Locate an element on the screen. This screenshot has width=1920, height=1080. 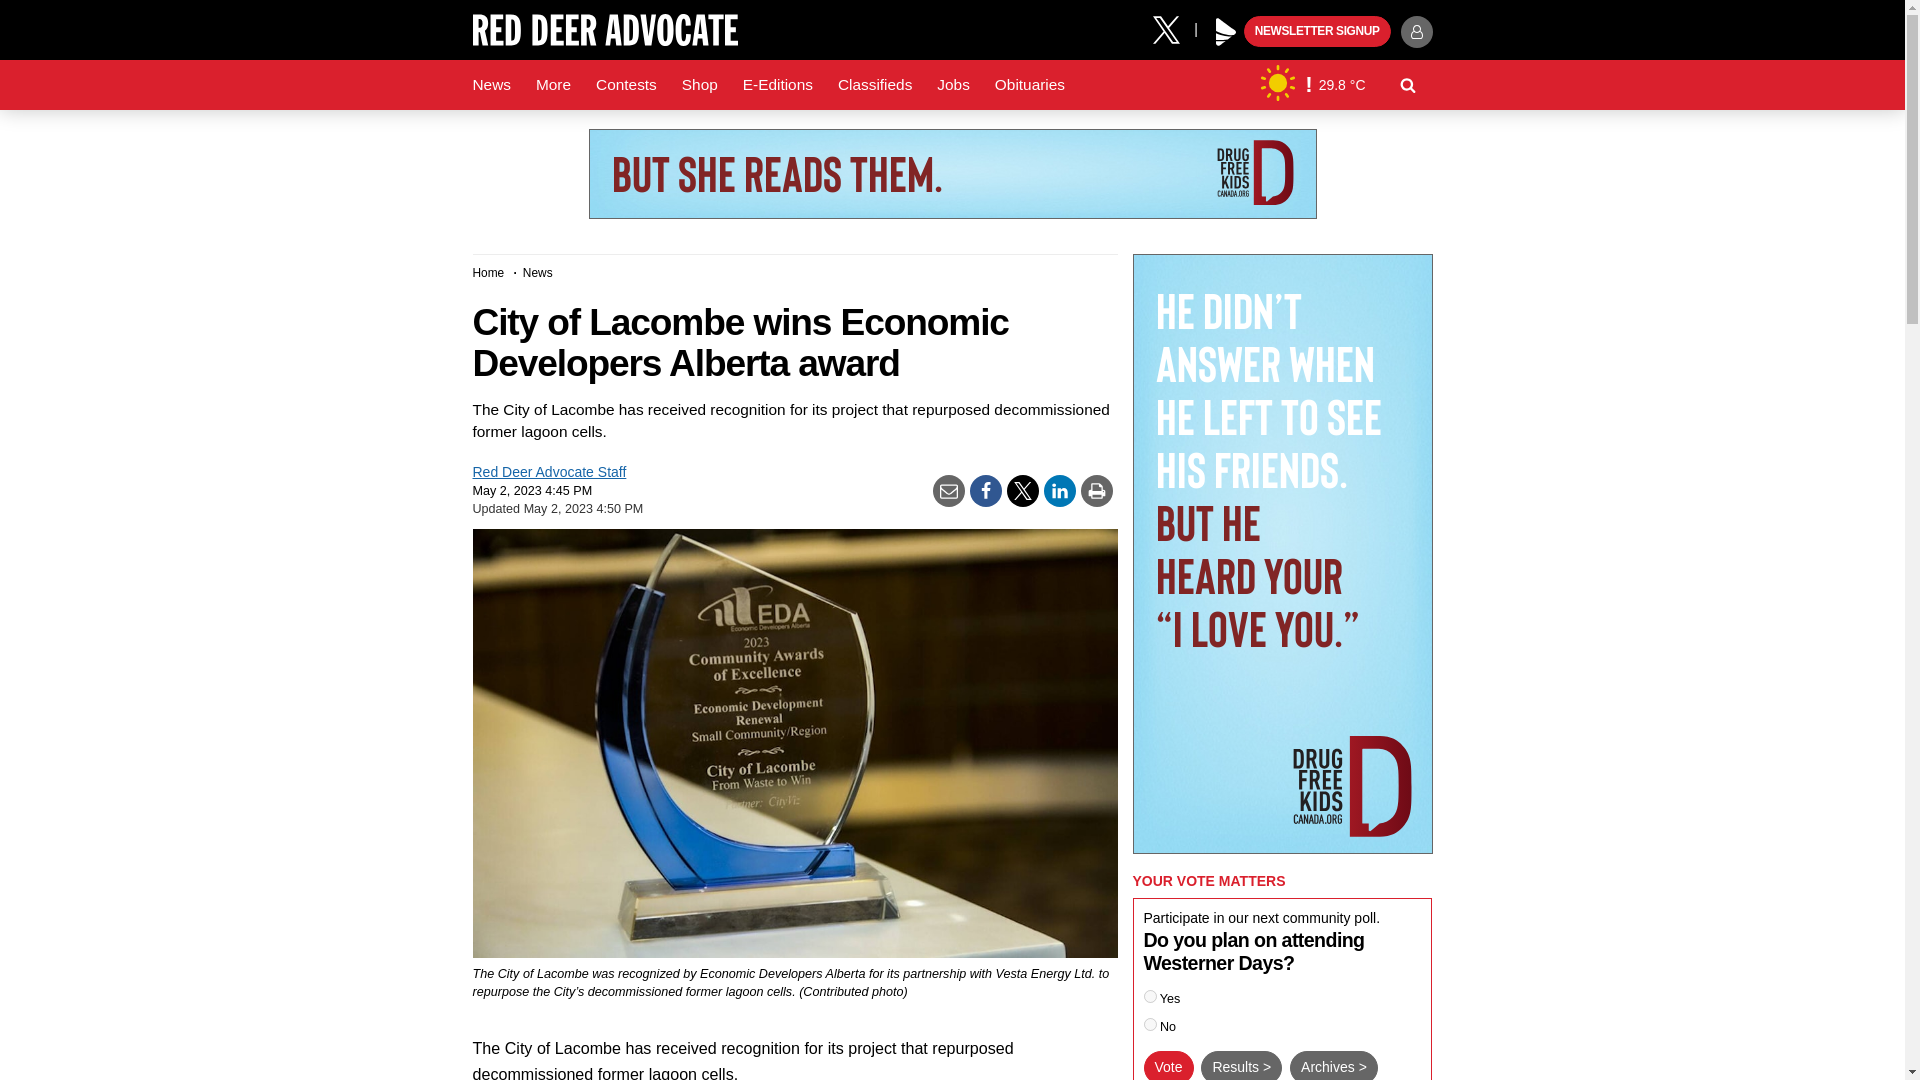
3rd party ad content is located at coordinates (951, 174).